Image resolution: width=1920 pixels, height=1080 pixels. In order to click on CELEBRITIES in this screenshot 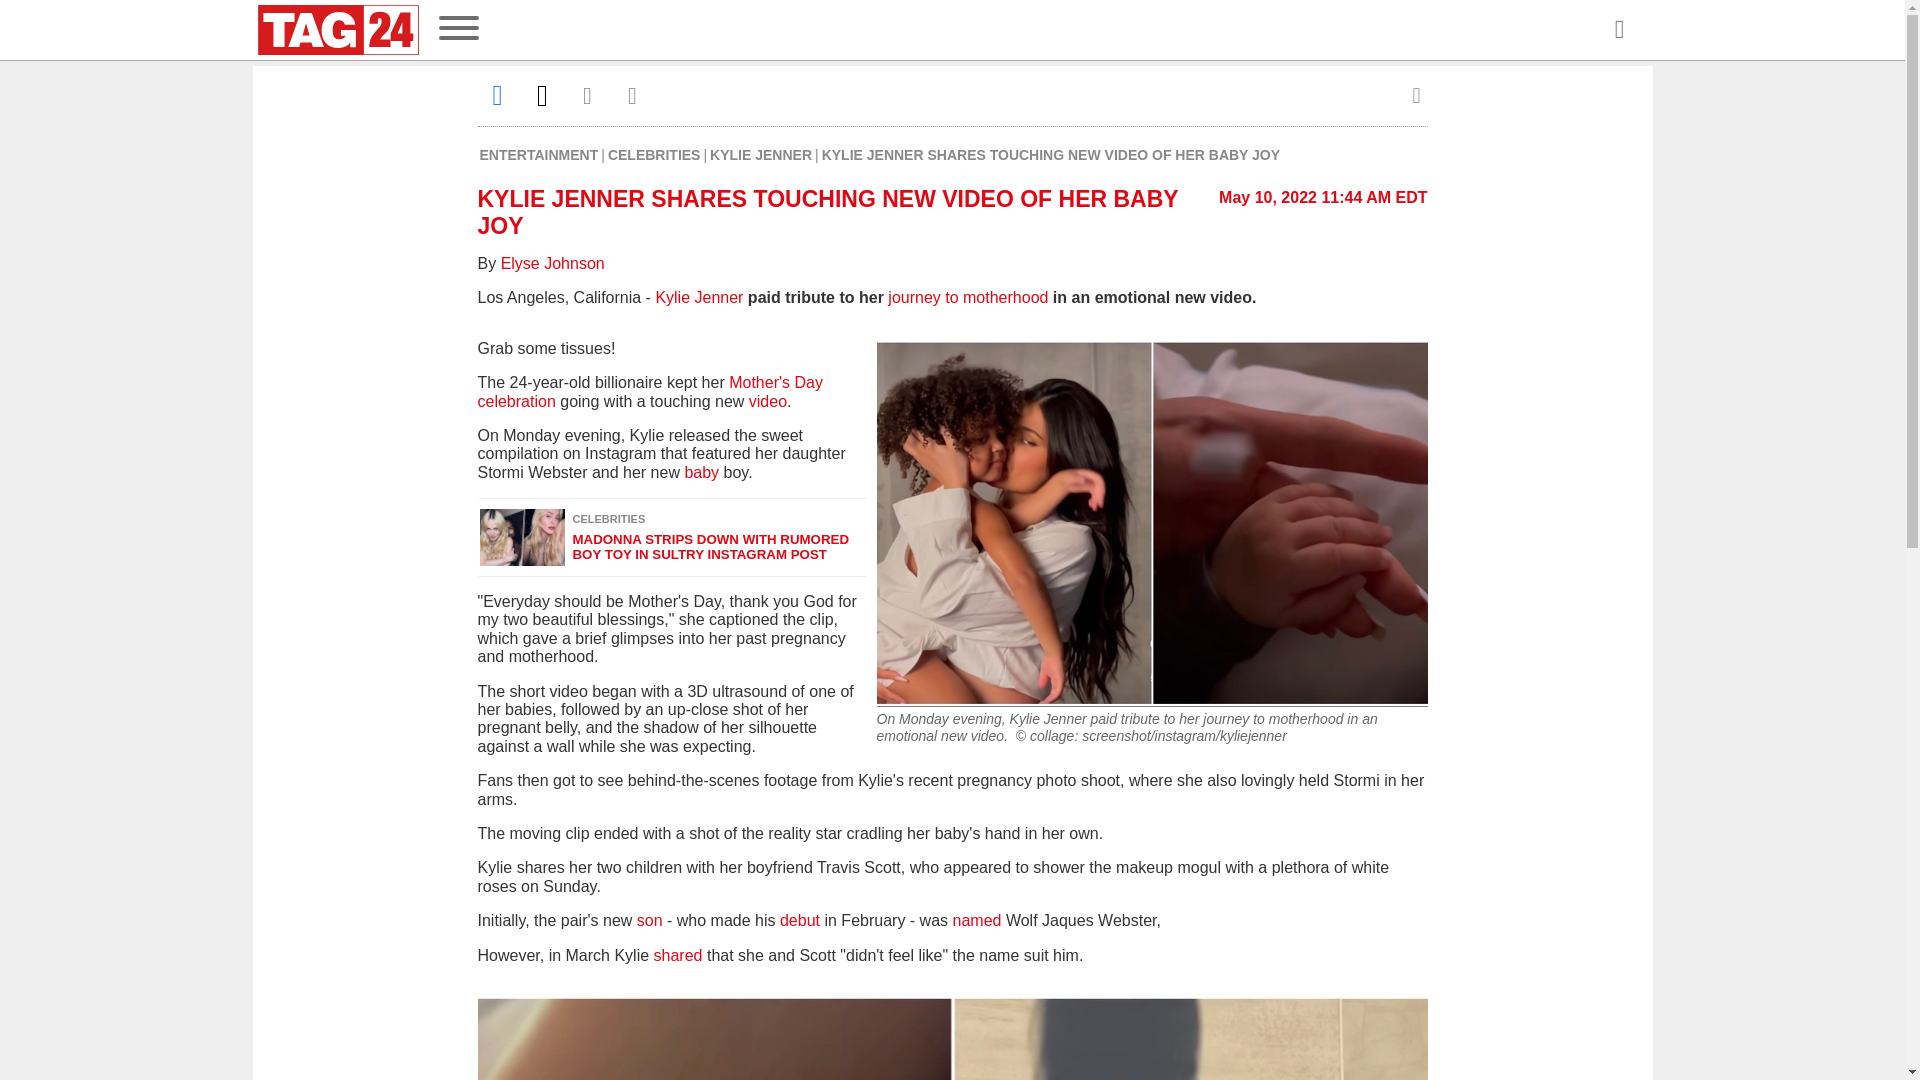, I will do `click(654, 154)`.